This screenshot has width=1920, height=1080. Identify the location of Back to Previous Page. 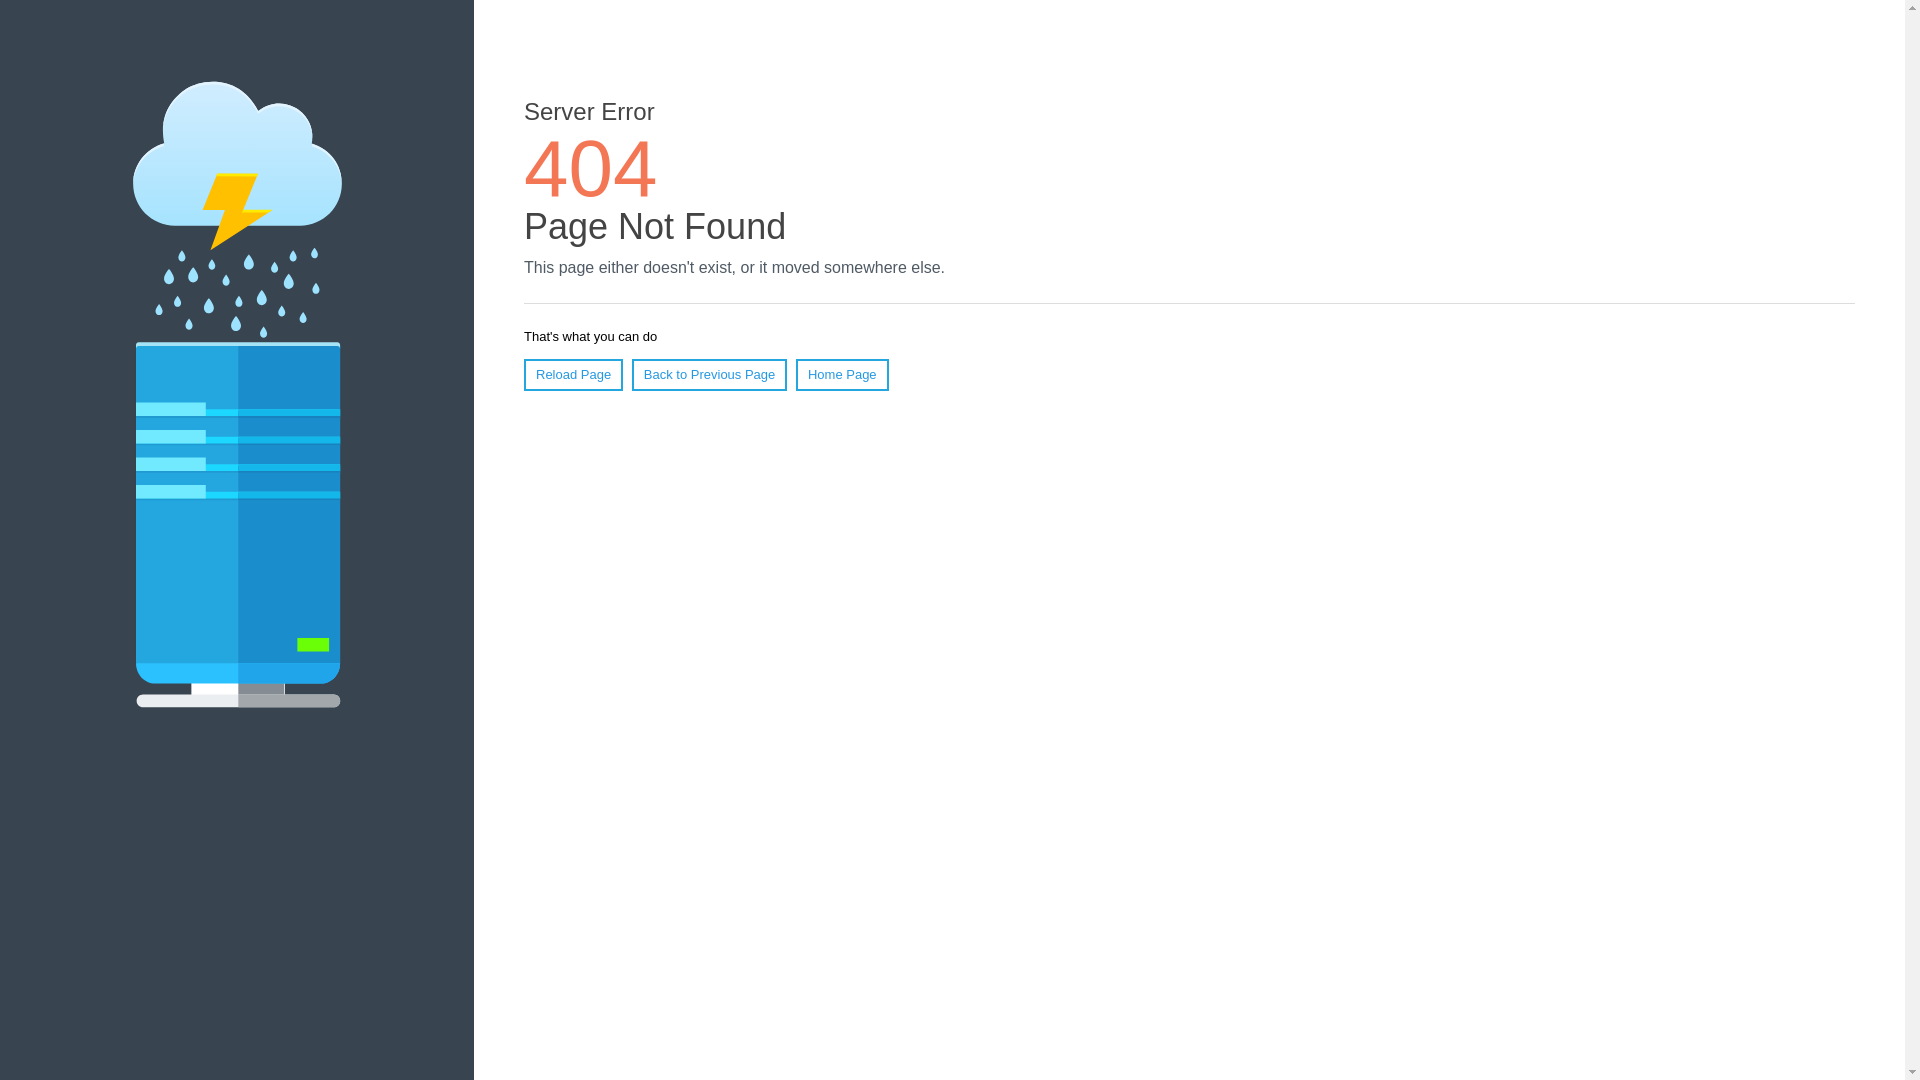
(710, 375).